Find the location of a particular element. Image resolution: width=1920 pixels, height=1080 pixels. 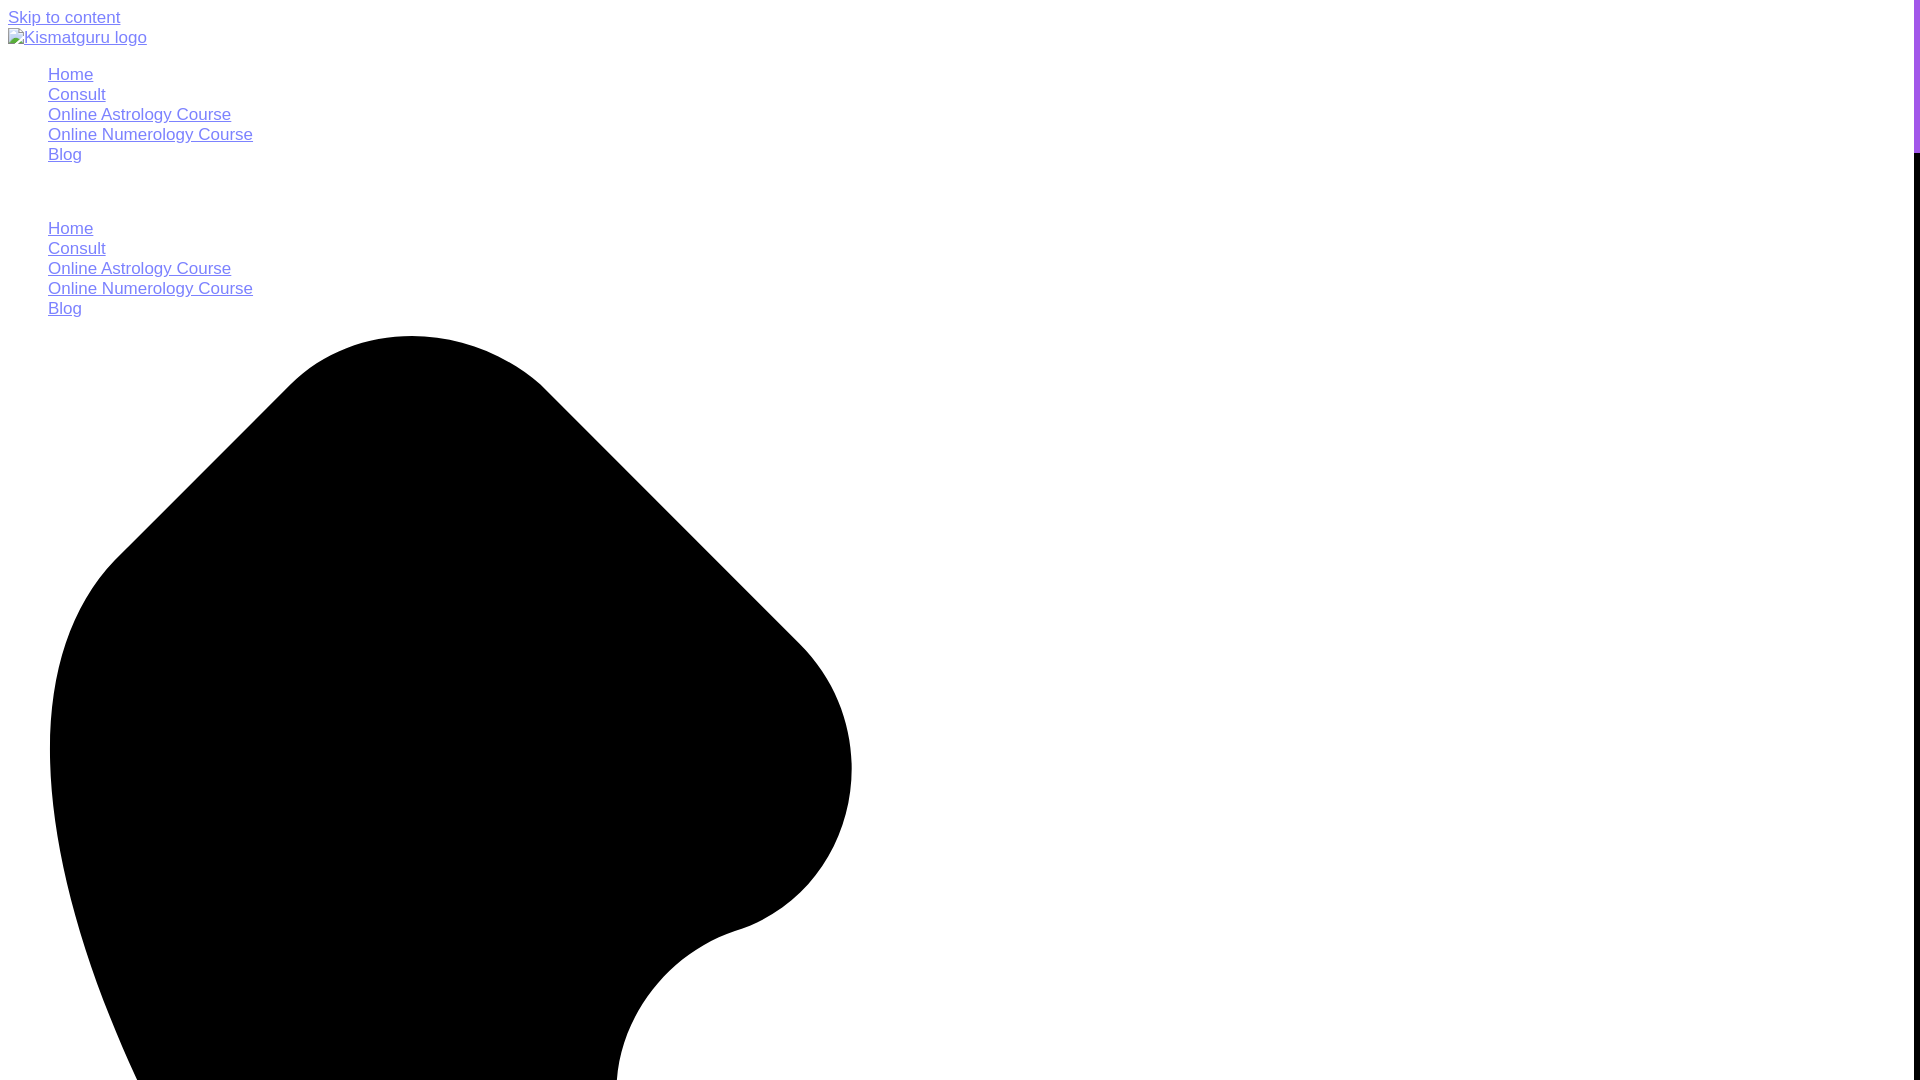

Skip to content is located at coordinates (63, 17).